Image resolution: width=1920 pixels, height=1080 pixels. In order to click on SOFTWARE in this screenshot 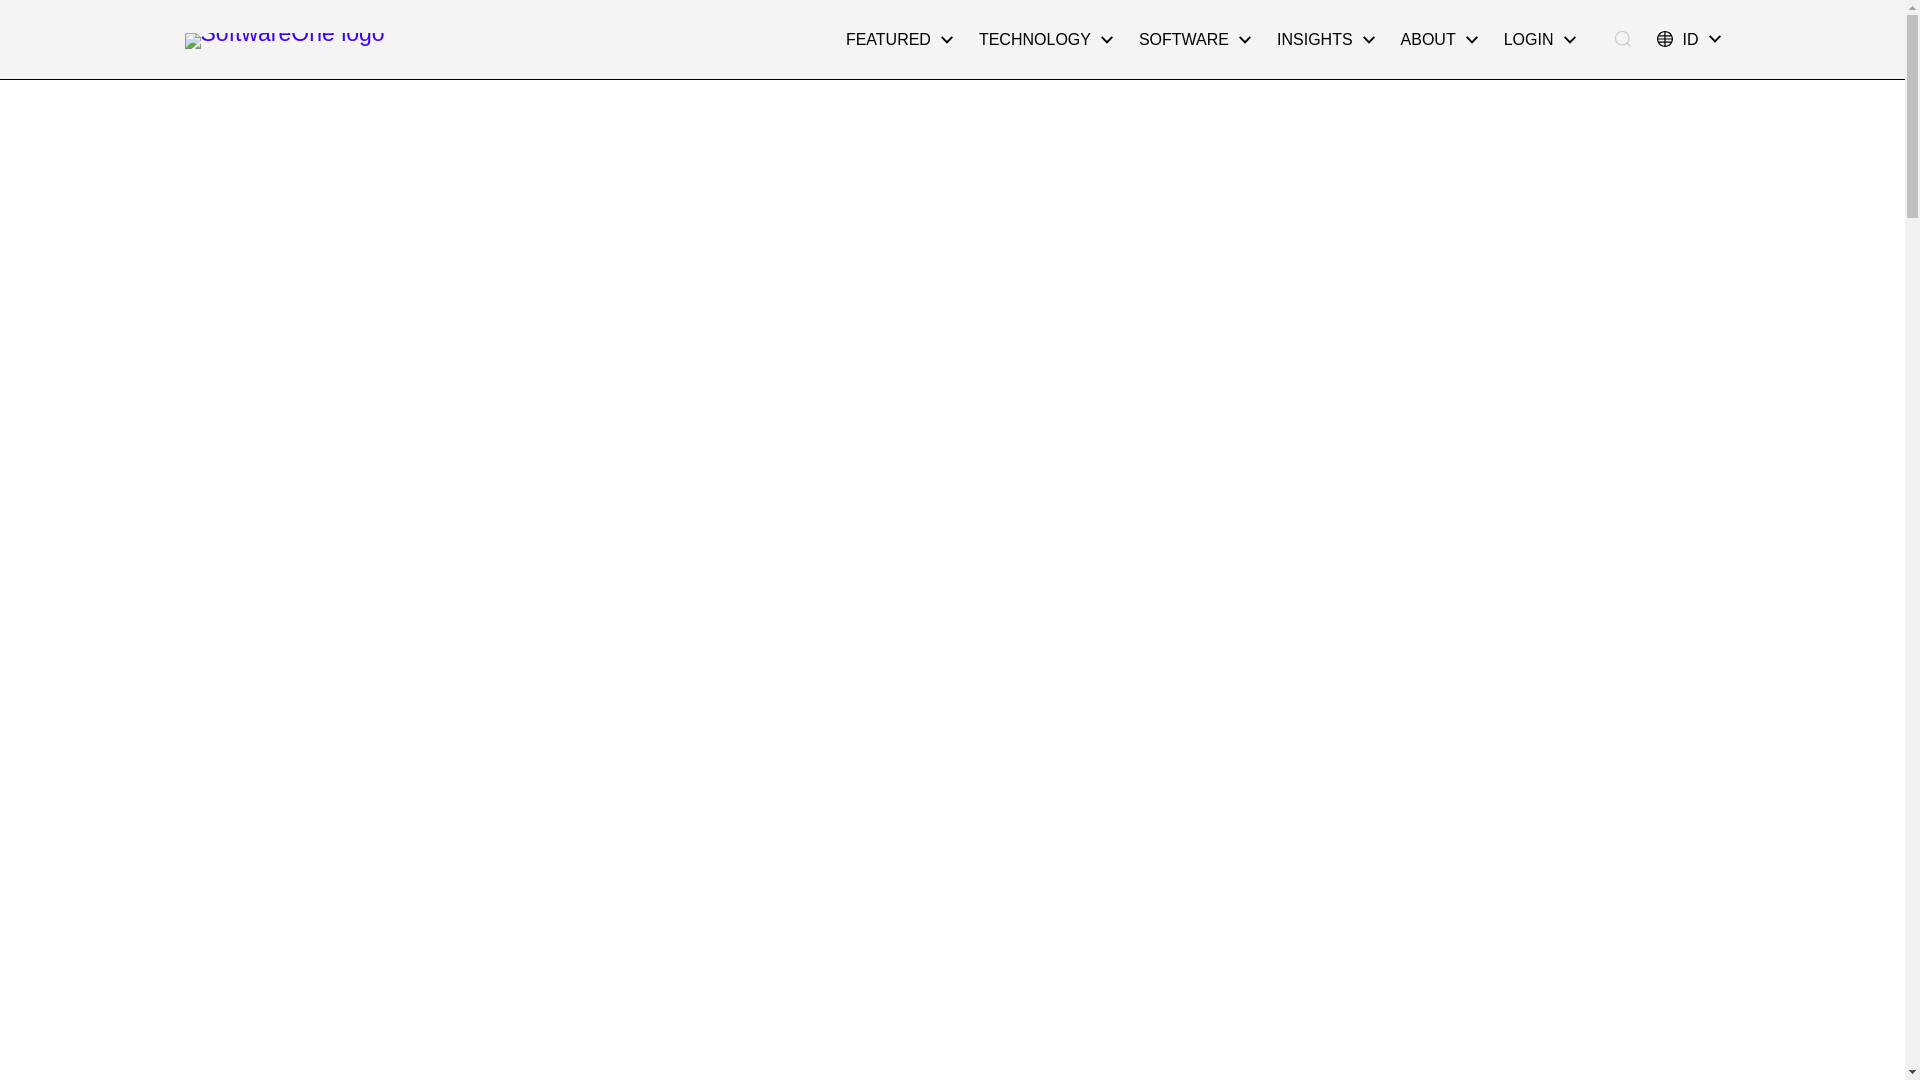, I will do `click(1194, 40)`.